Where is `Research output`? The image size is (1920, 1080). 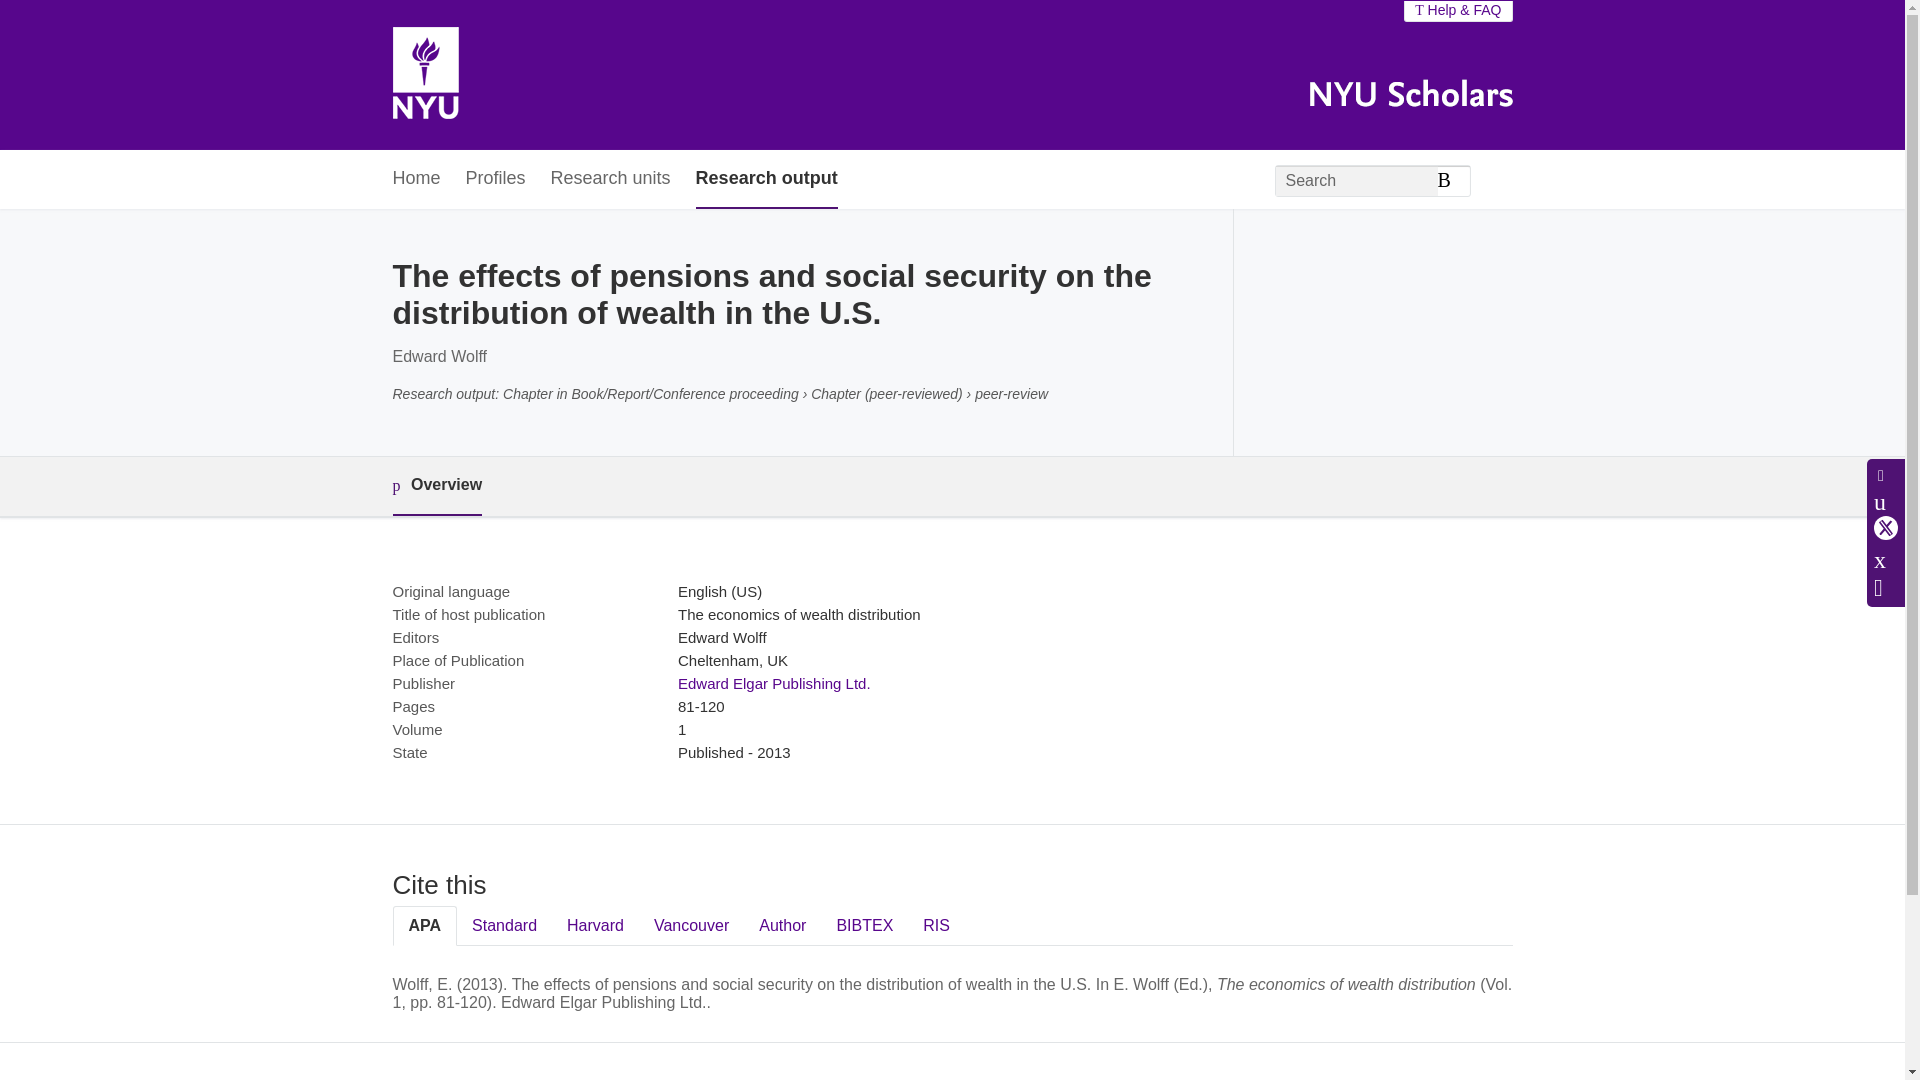
Research output is located at coordinates (766, 180).